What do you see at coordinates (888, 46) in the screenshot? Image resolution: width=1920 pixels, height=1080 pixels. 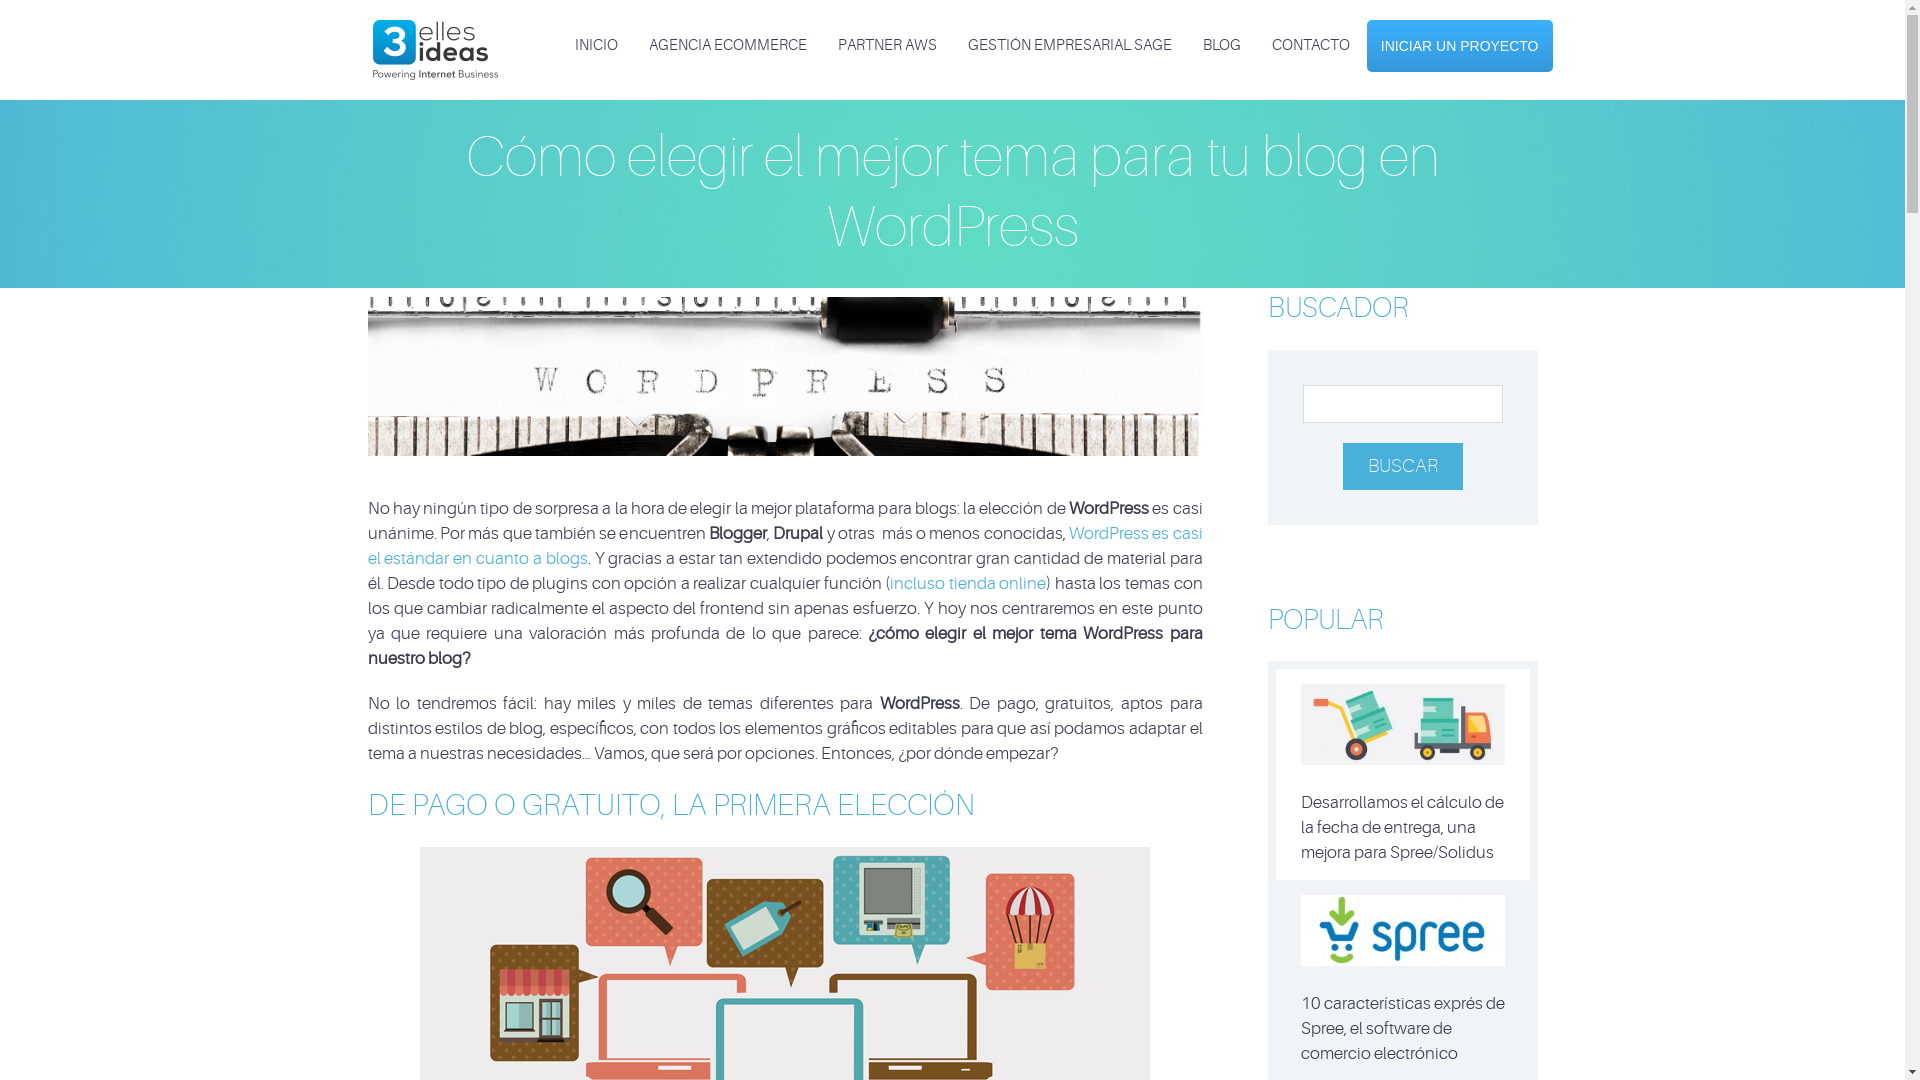 I see `PARTNER AWS` at bounding box center [888, 46].